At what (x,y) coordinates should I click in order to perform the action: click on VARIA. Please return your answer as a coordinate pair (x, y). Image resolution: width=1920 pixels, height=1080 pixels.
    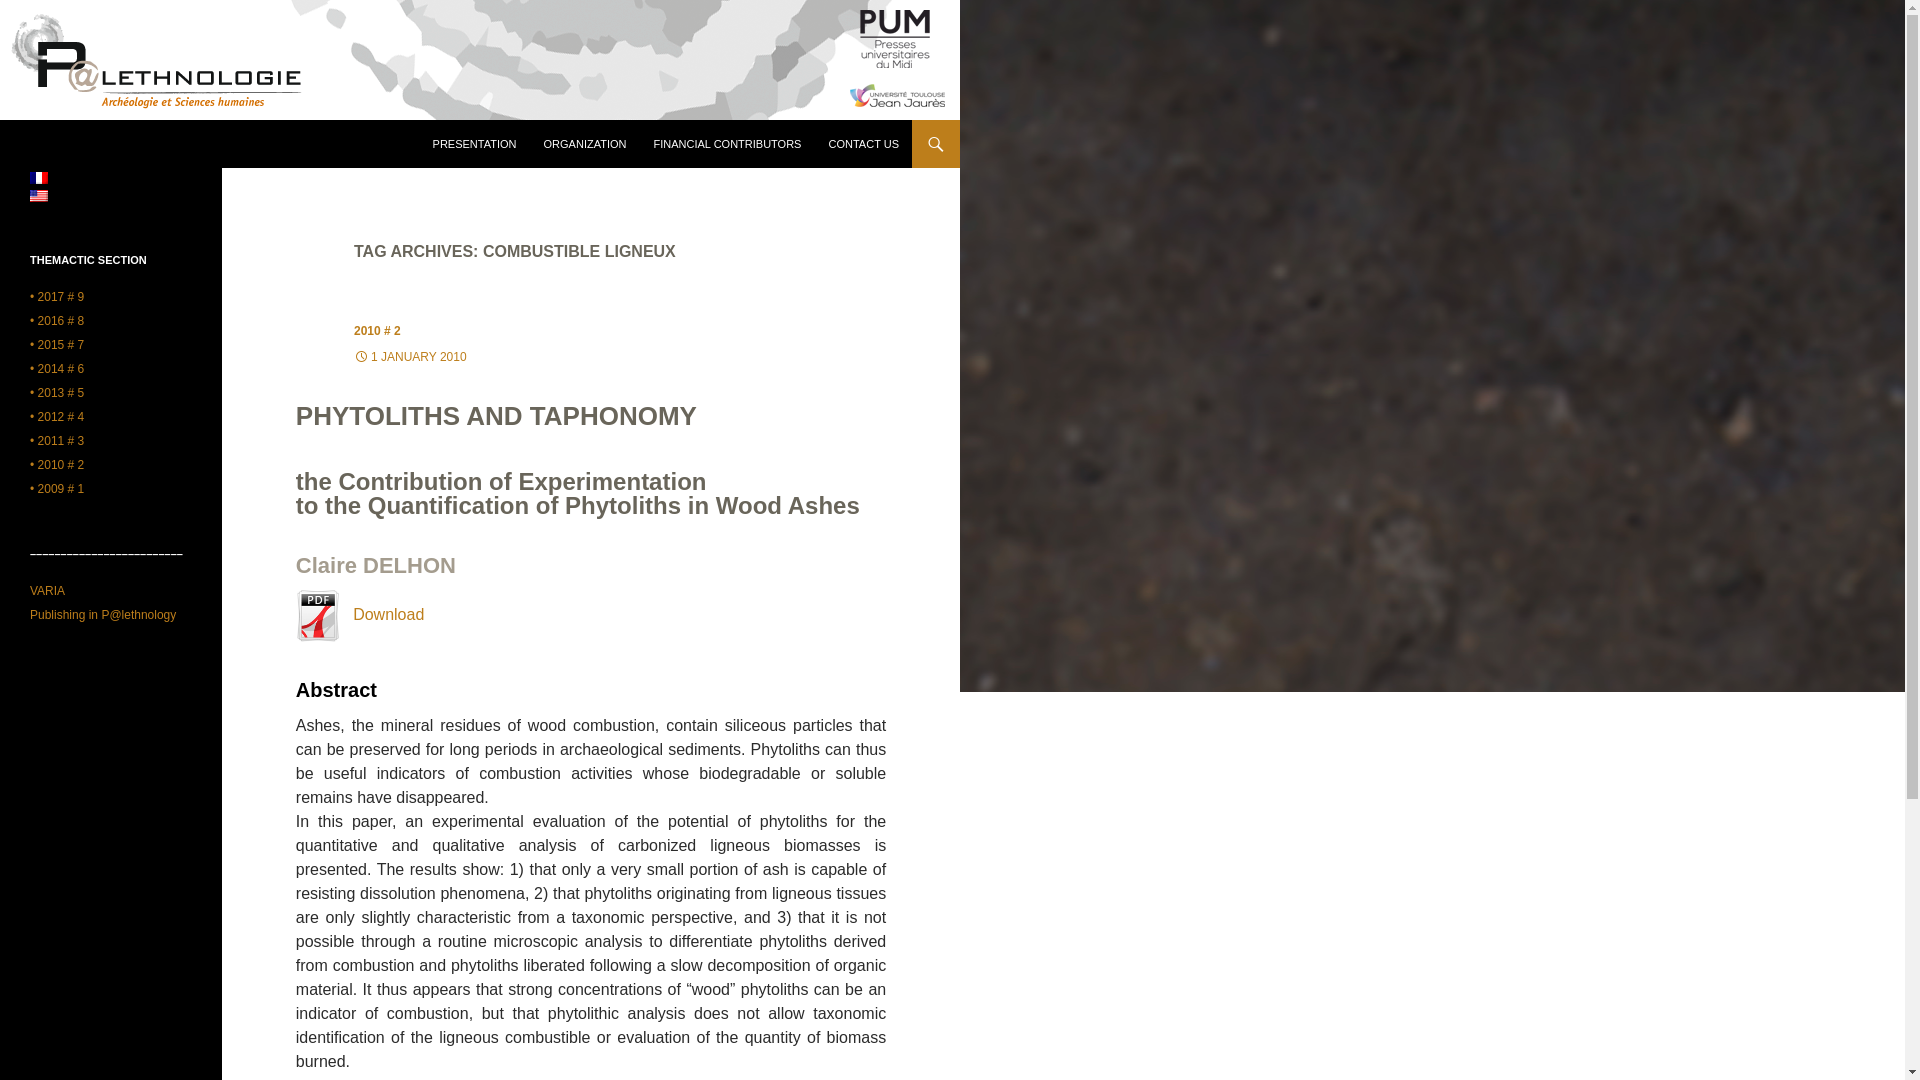
    Looking at the image, I should click on (48, 591).